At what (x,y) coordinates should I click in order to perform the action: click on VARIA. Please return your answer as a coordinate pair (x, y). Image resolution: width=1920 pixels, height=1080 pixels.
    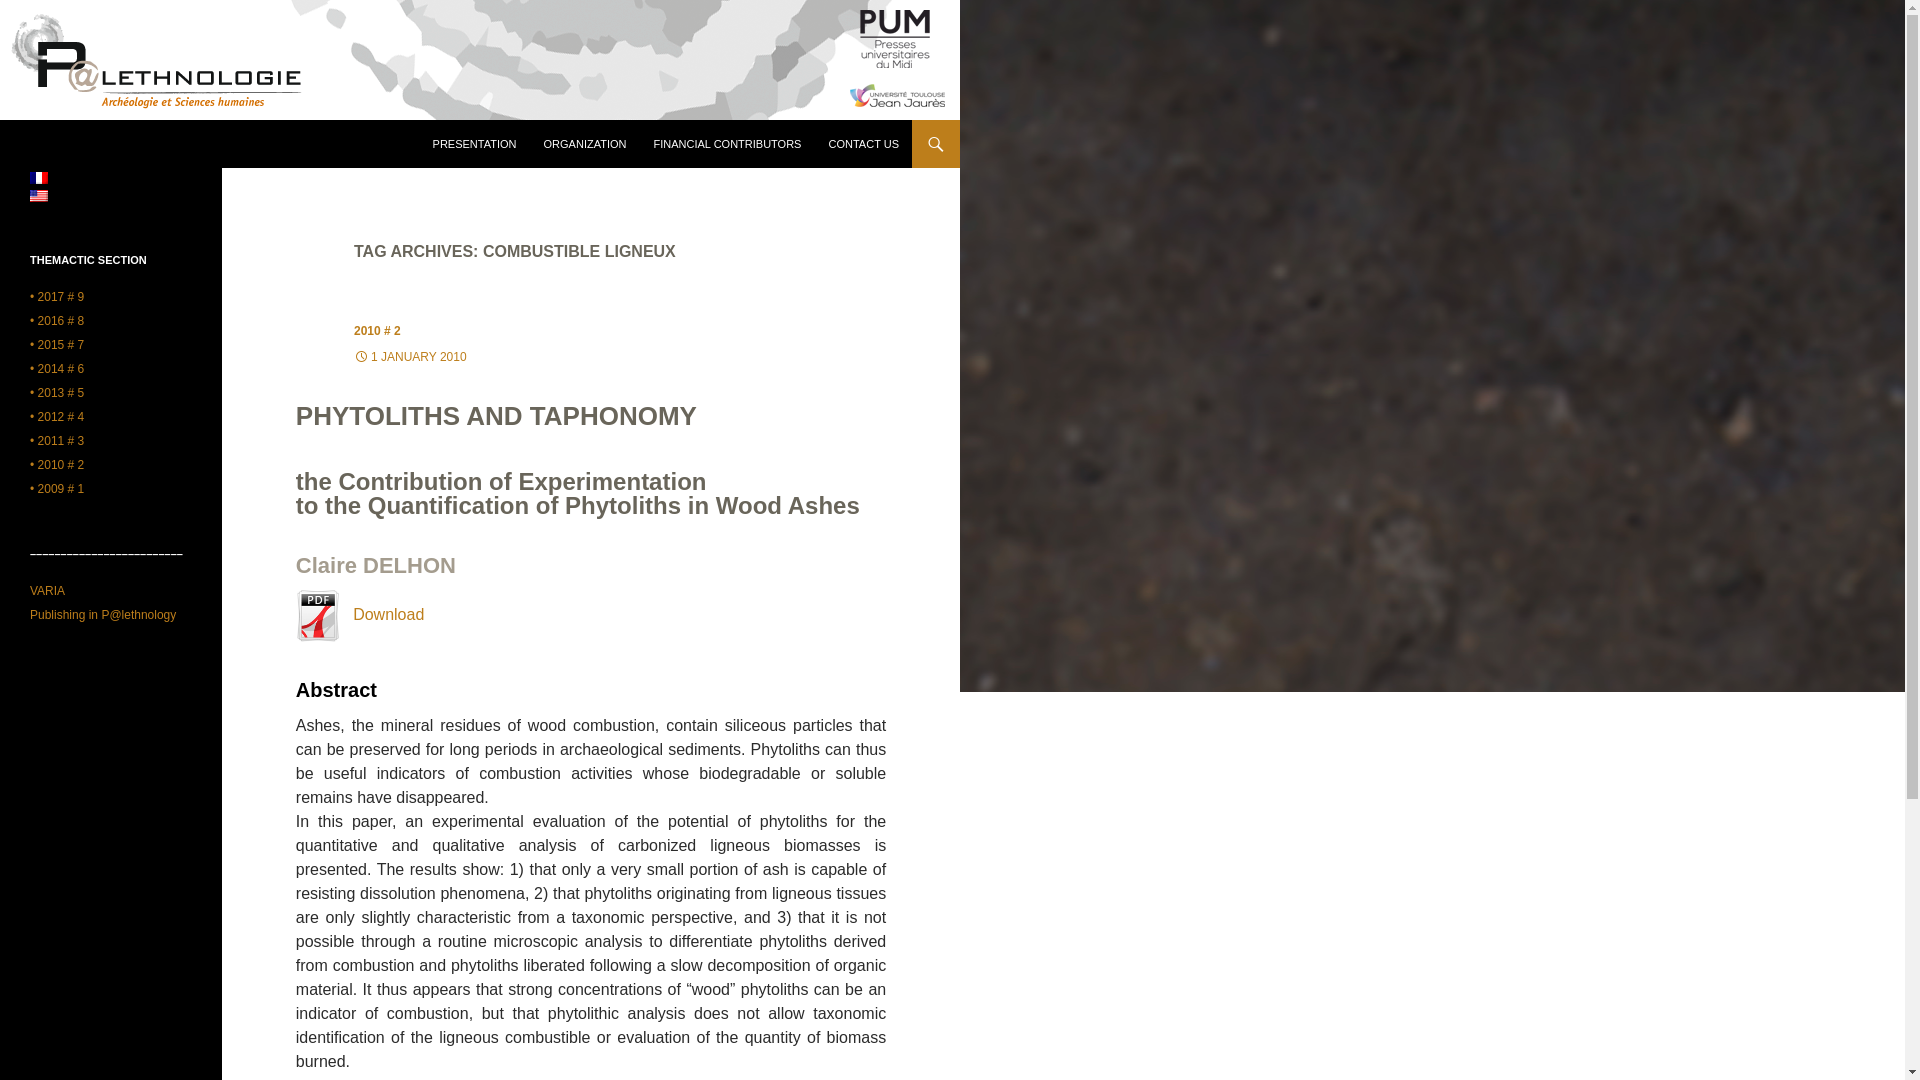
    Looking at the image, I should click on (48, 591).